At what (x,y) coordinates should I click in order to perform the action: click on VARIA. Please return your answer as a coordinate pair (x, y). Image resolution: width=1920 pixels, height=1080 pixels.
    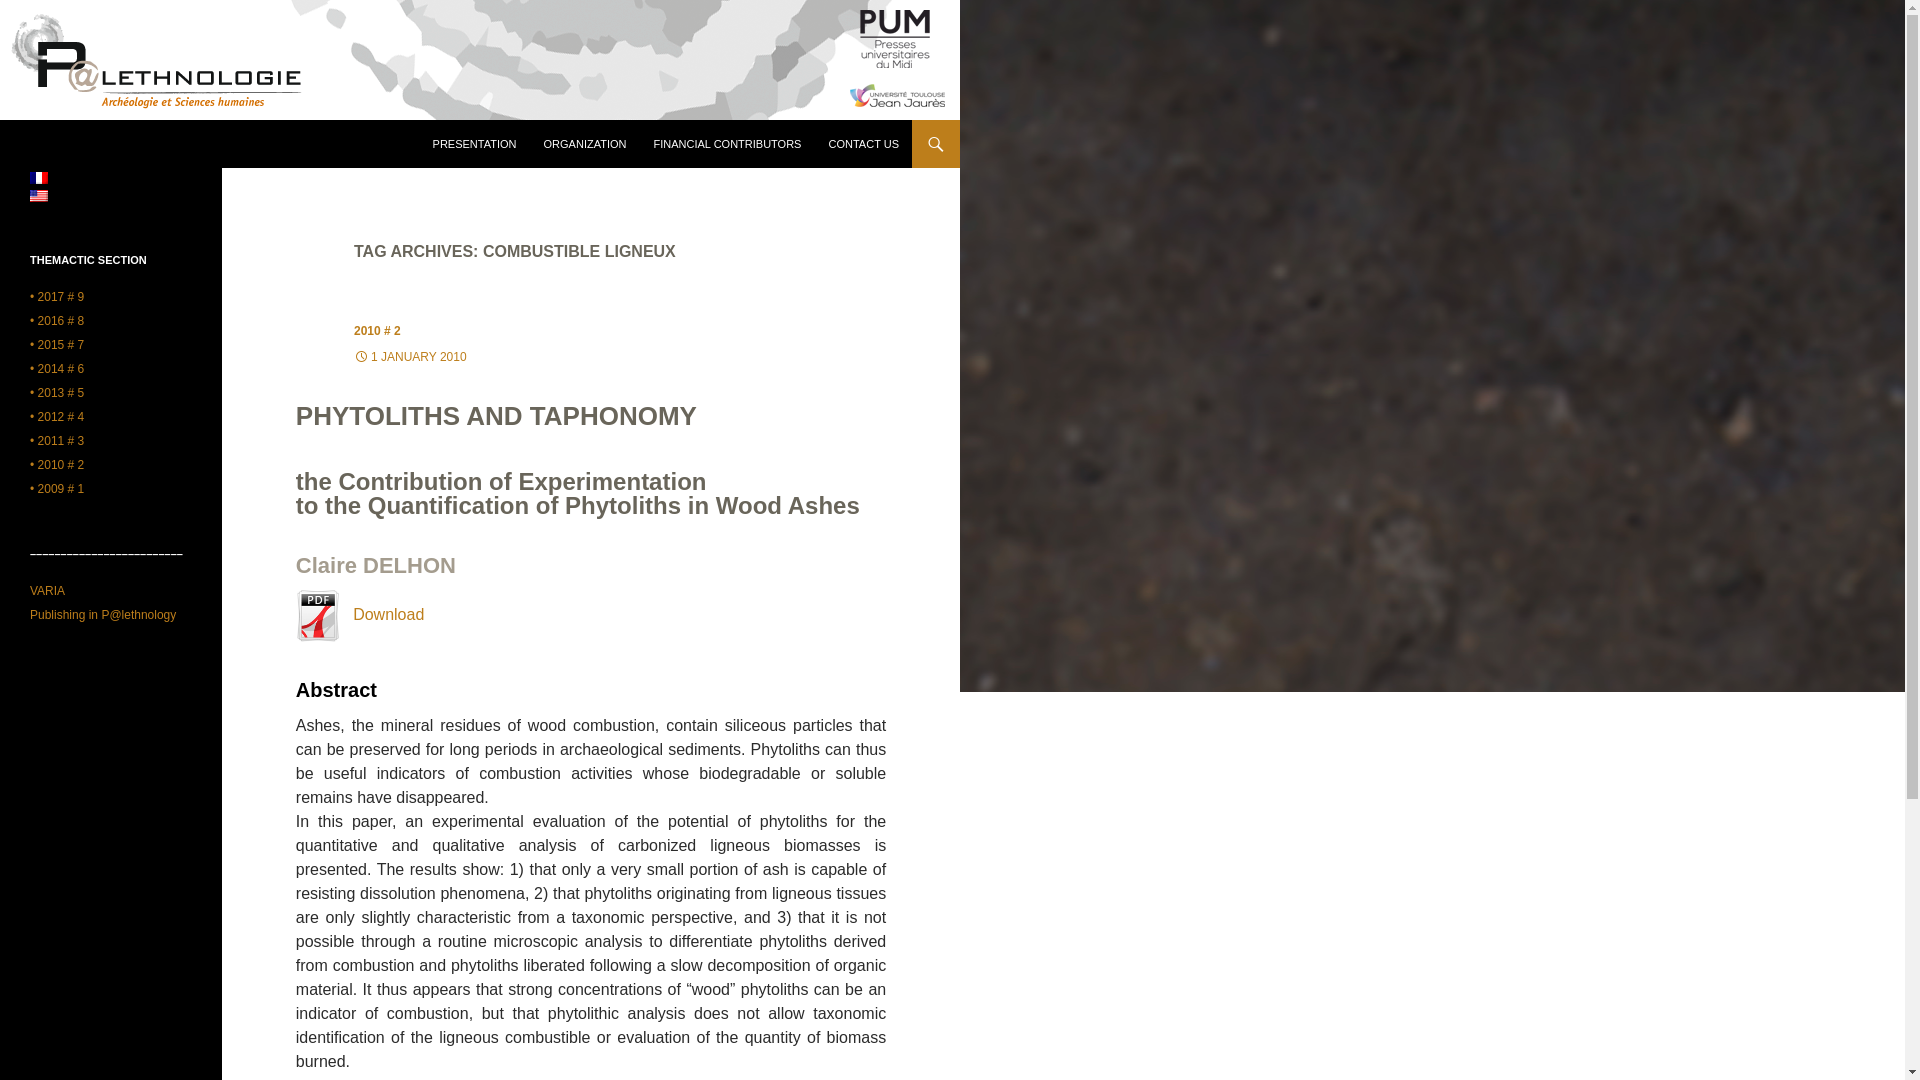
    Looking at the image, I should click on (48, 591).